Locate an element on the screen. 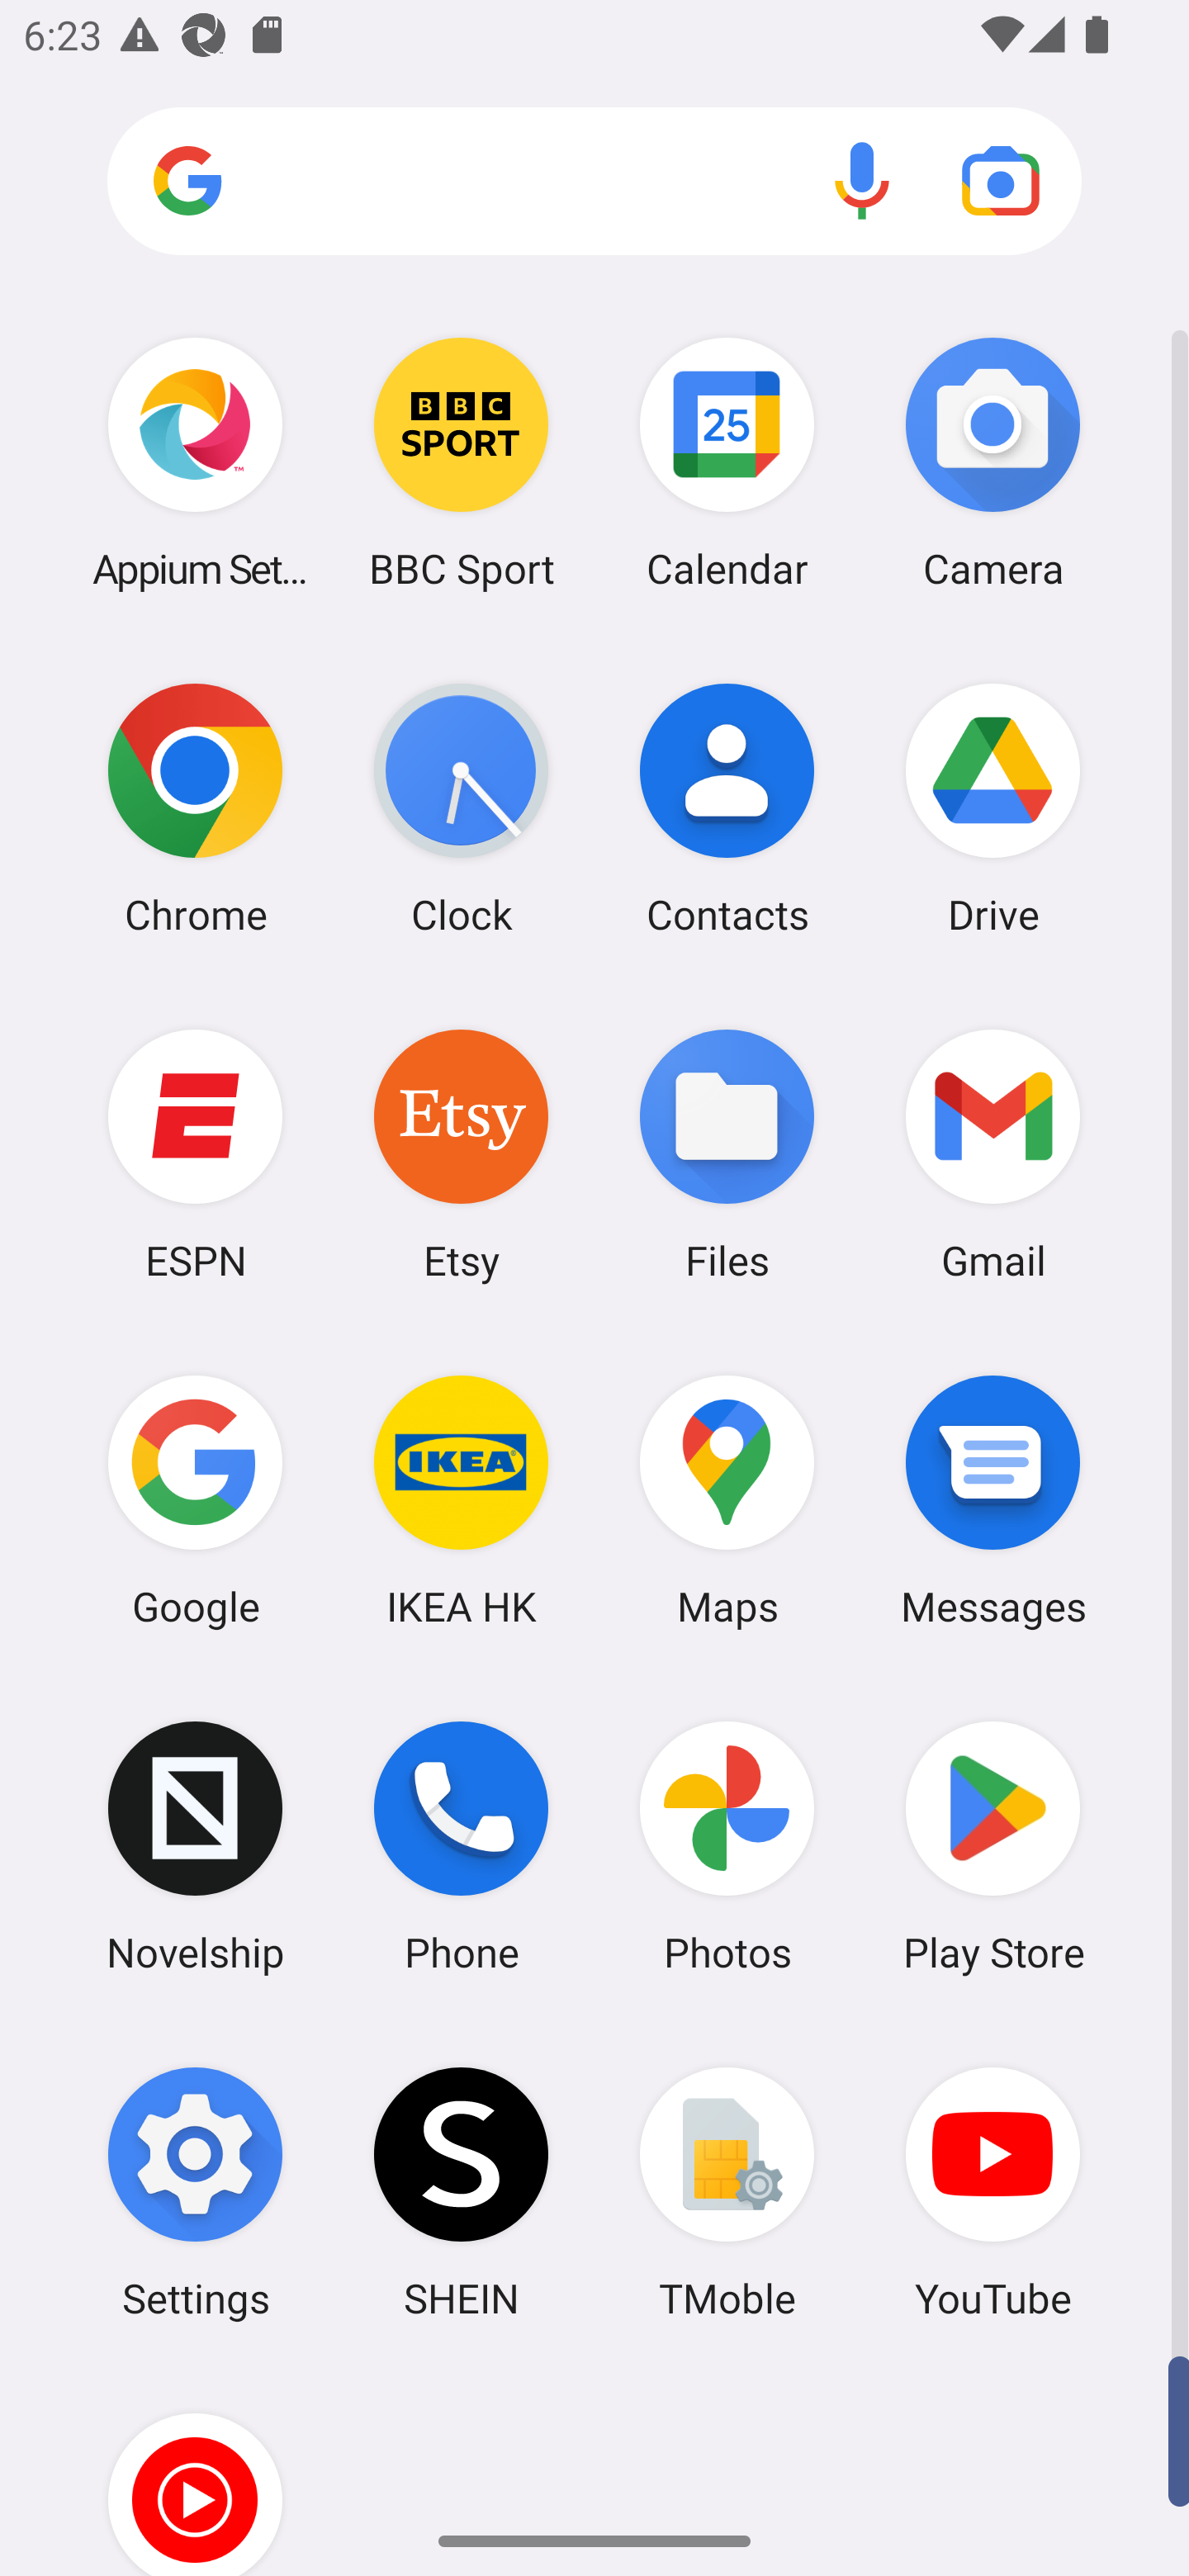 This screenshot has width=1189, height=2576. Play Store is located at coordinates (992, 1847).